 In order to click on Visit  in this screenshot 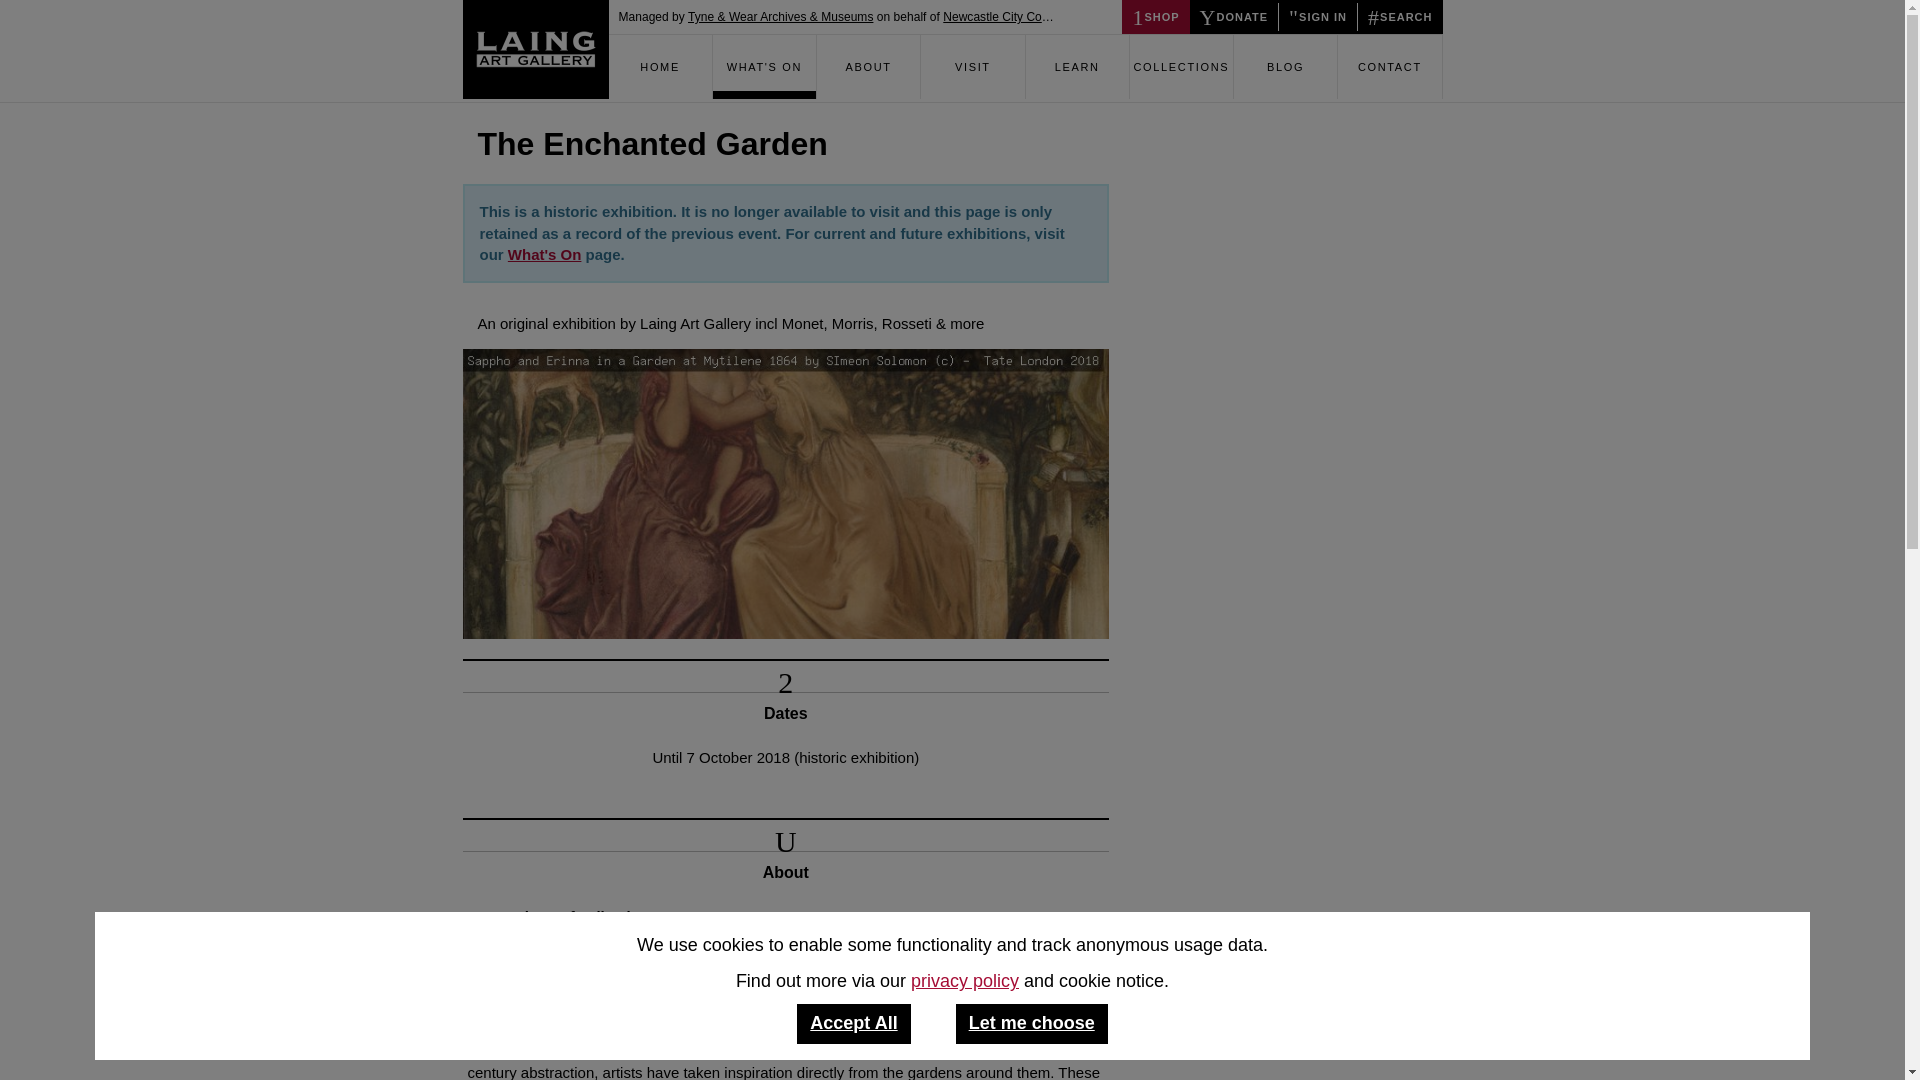, I will do `click(972, 66)`.